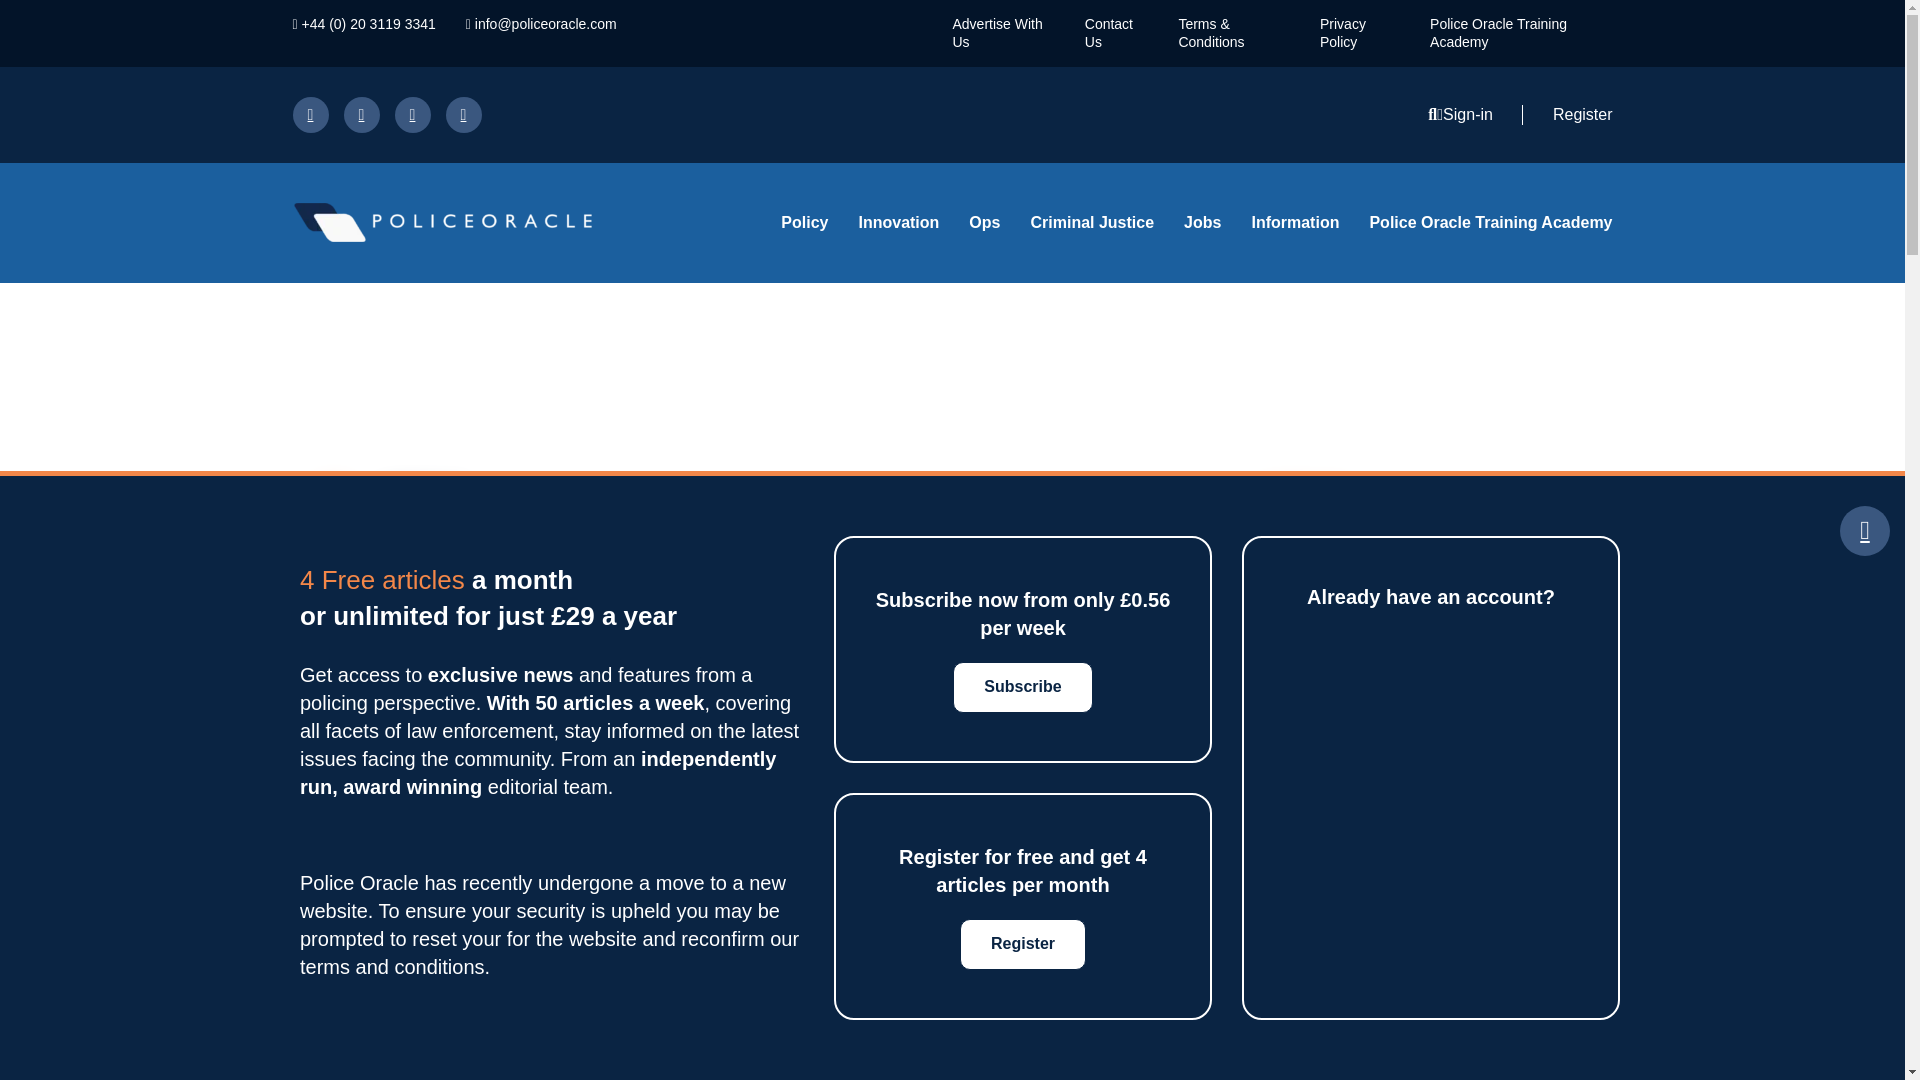 The image size is (1920, 1080). What do you see at coordinates (491, 222) in the screenshot?
I see `Home` at bounding box center [491, 222].